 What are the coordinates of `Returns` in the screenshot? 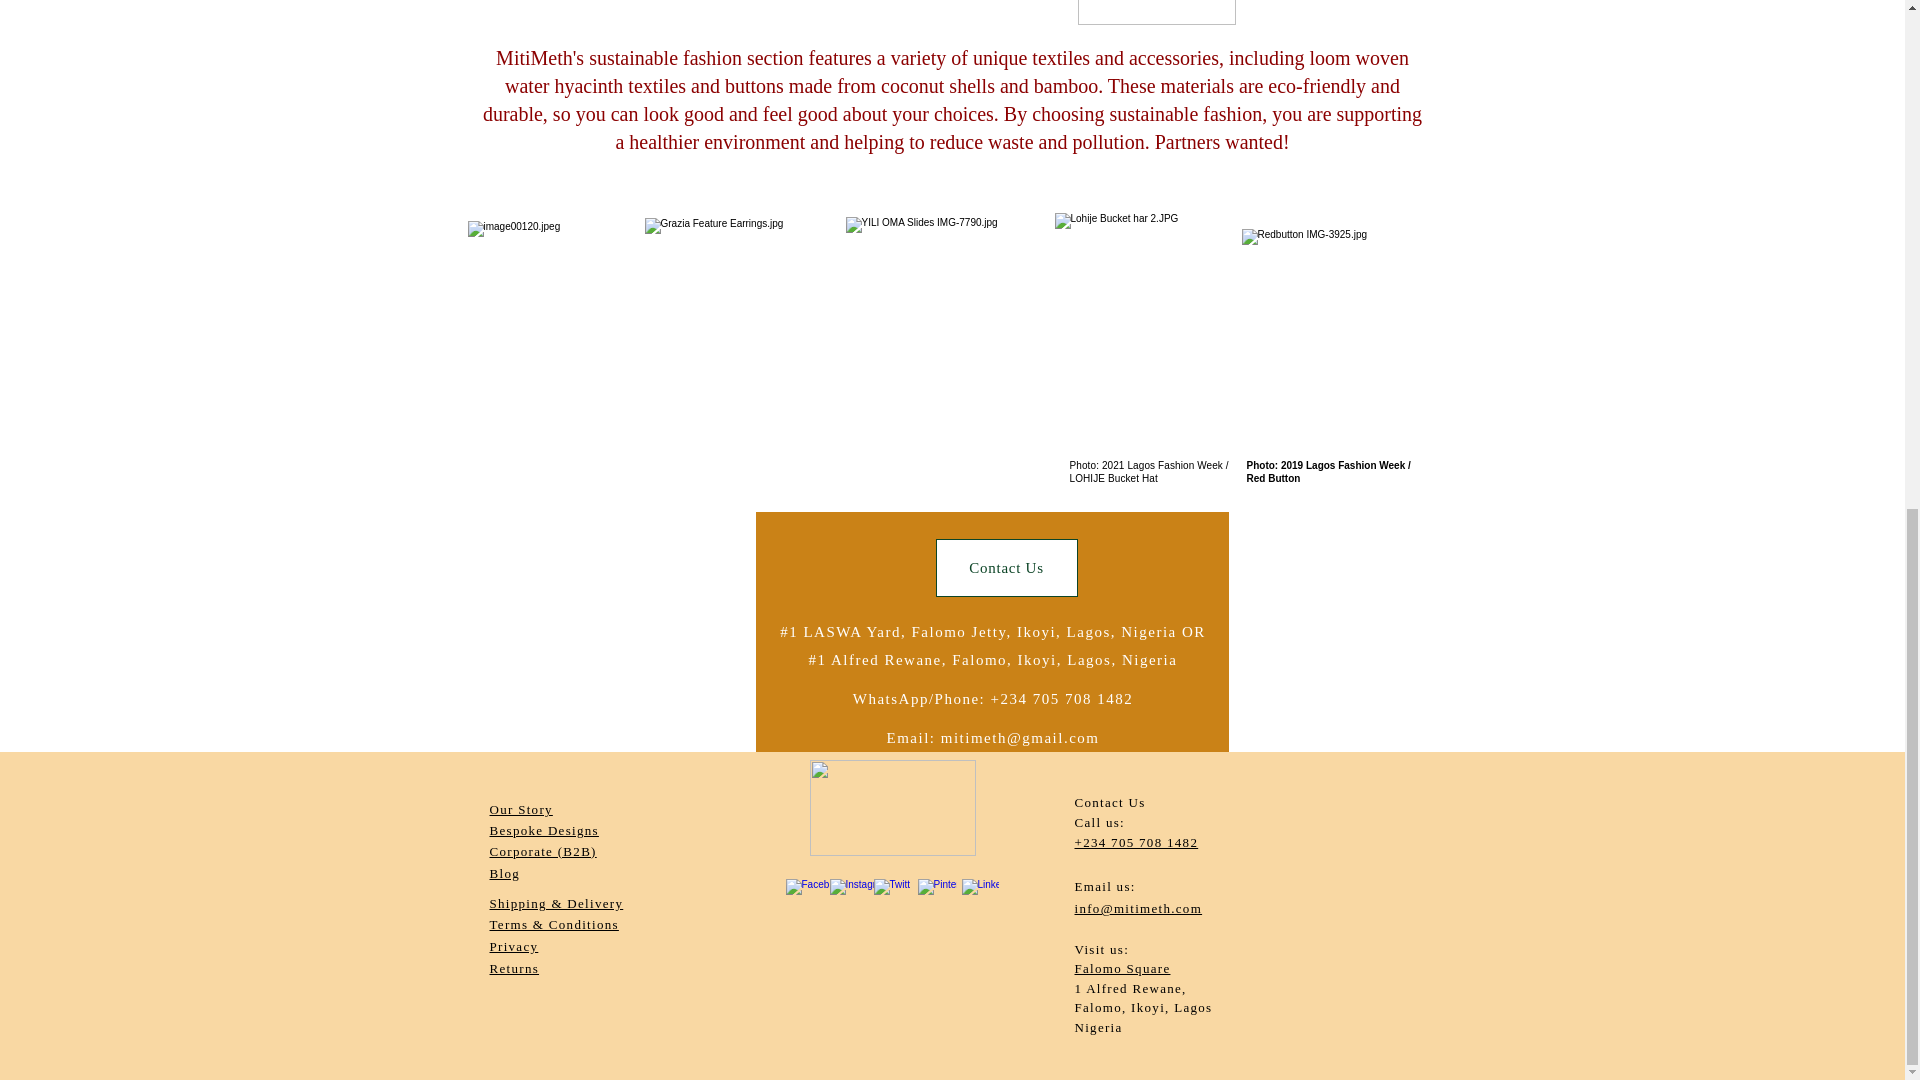 It's located at (514, 968).